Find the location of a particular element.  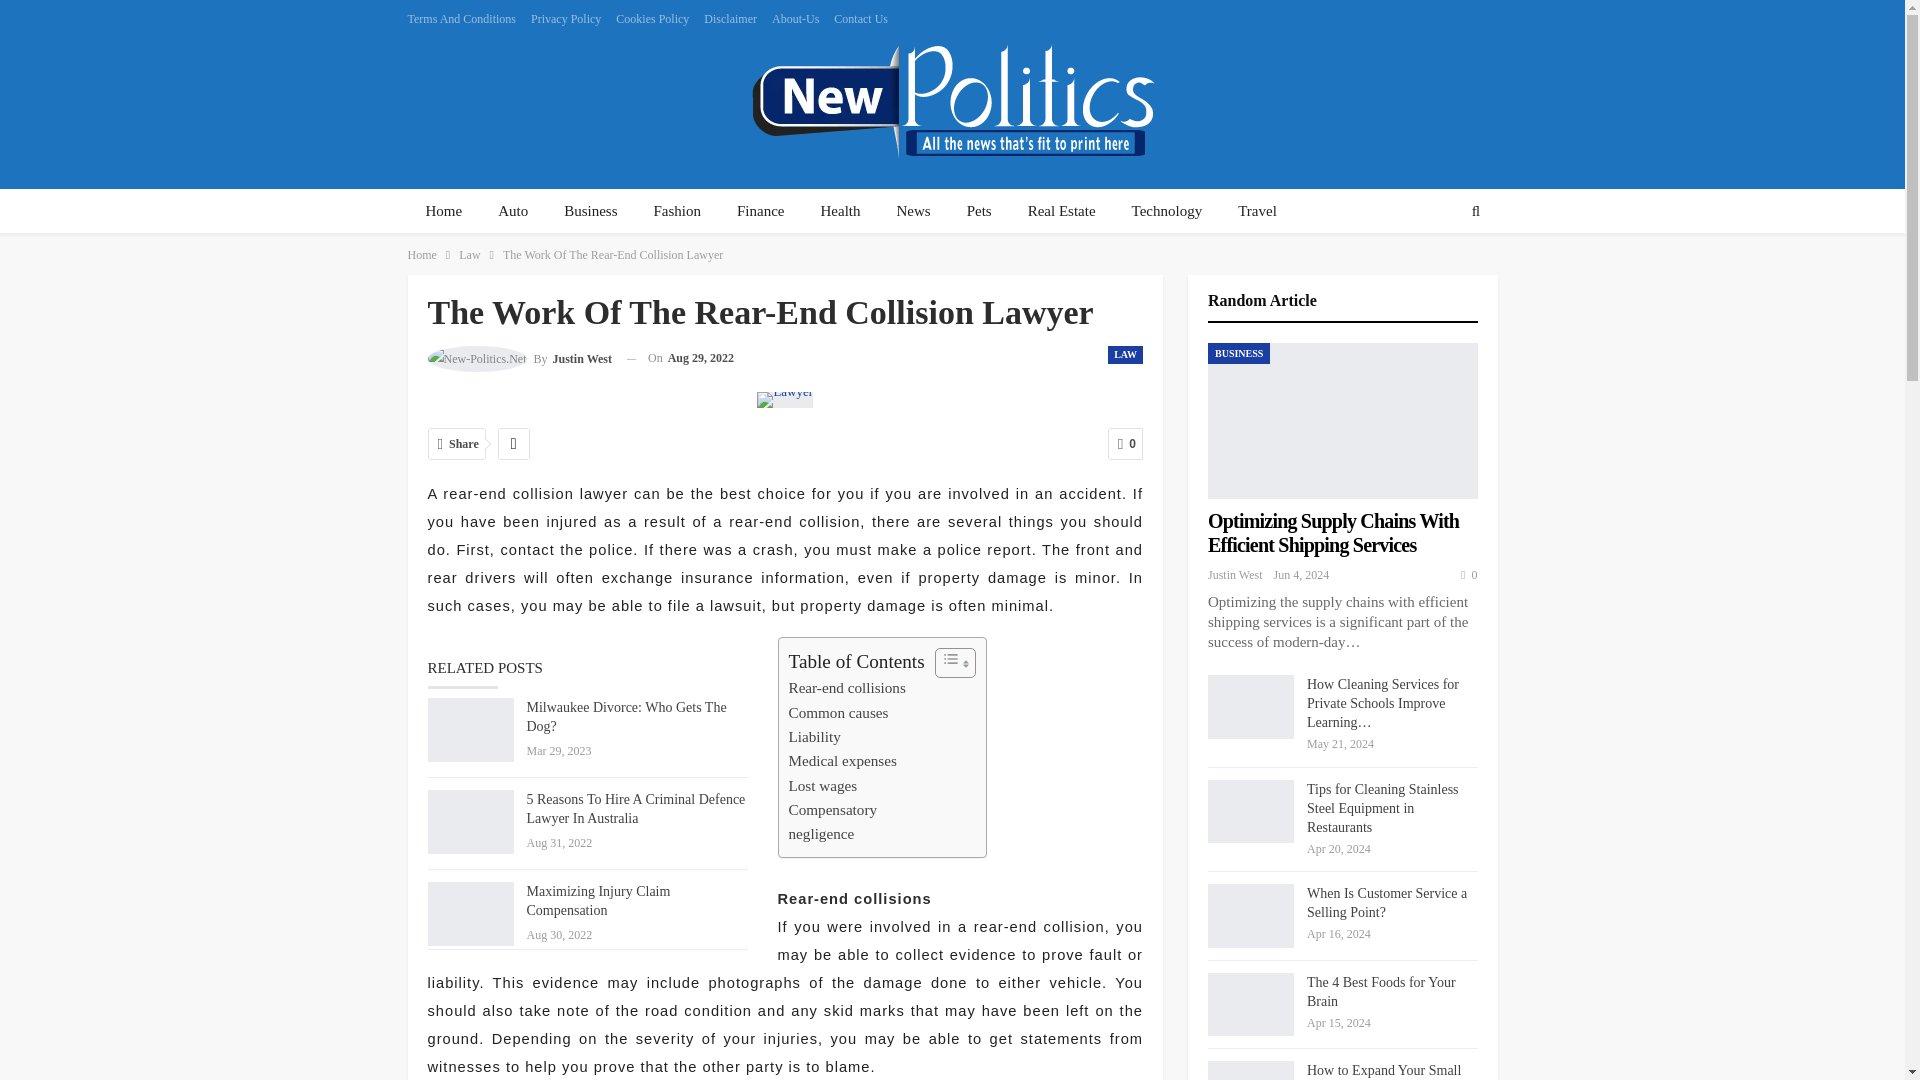

Milwaukee Divorce: Who Gets The Dog? is located at coordinates (626, 716).